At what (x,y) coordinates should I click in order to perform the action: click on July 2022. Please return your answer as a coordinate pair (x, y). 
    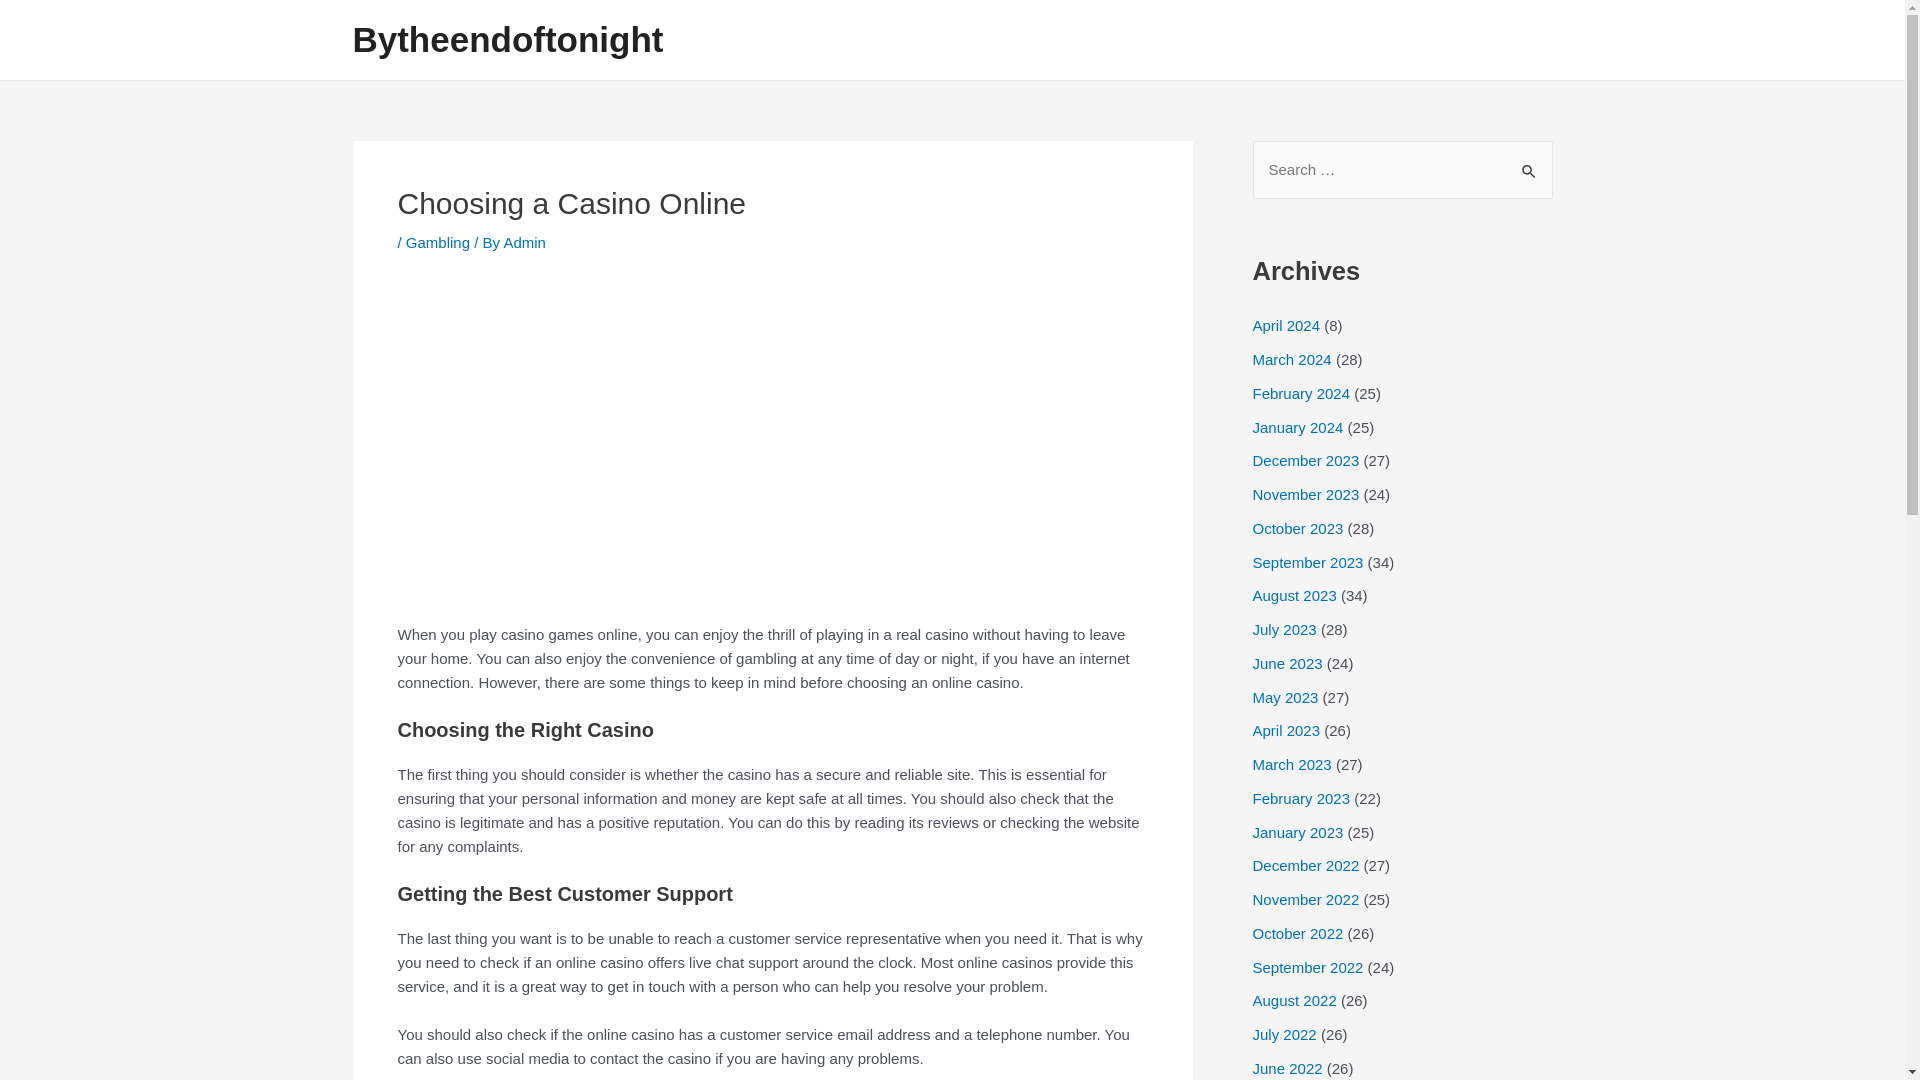
    Looking at the image, I should click on (1283, 1034).